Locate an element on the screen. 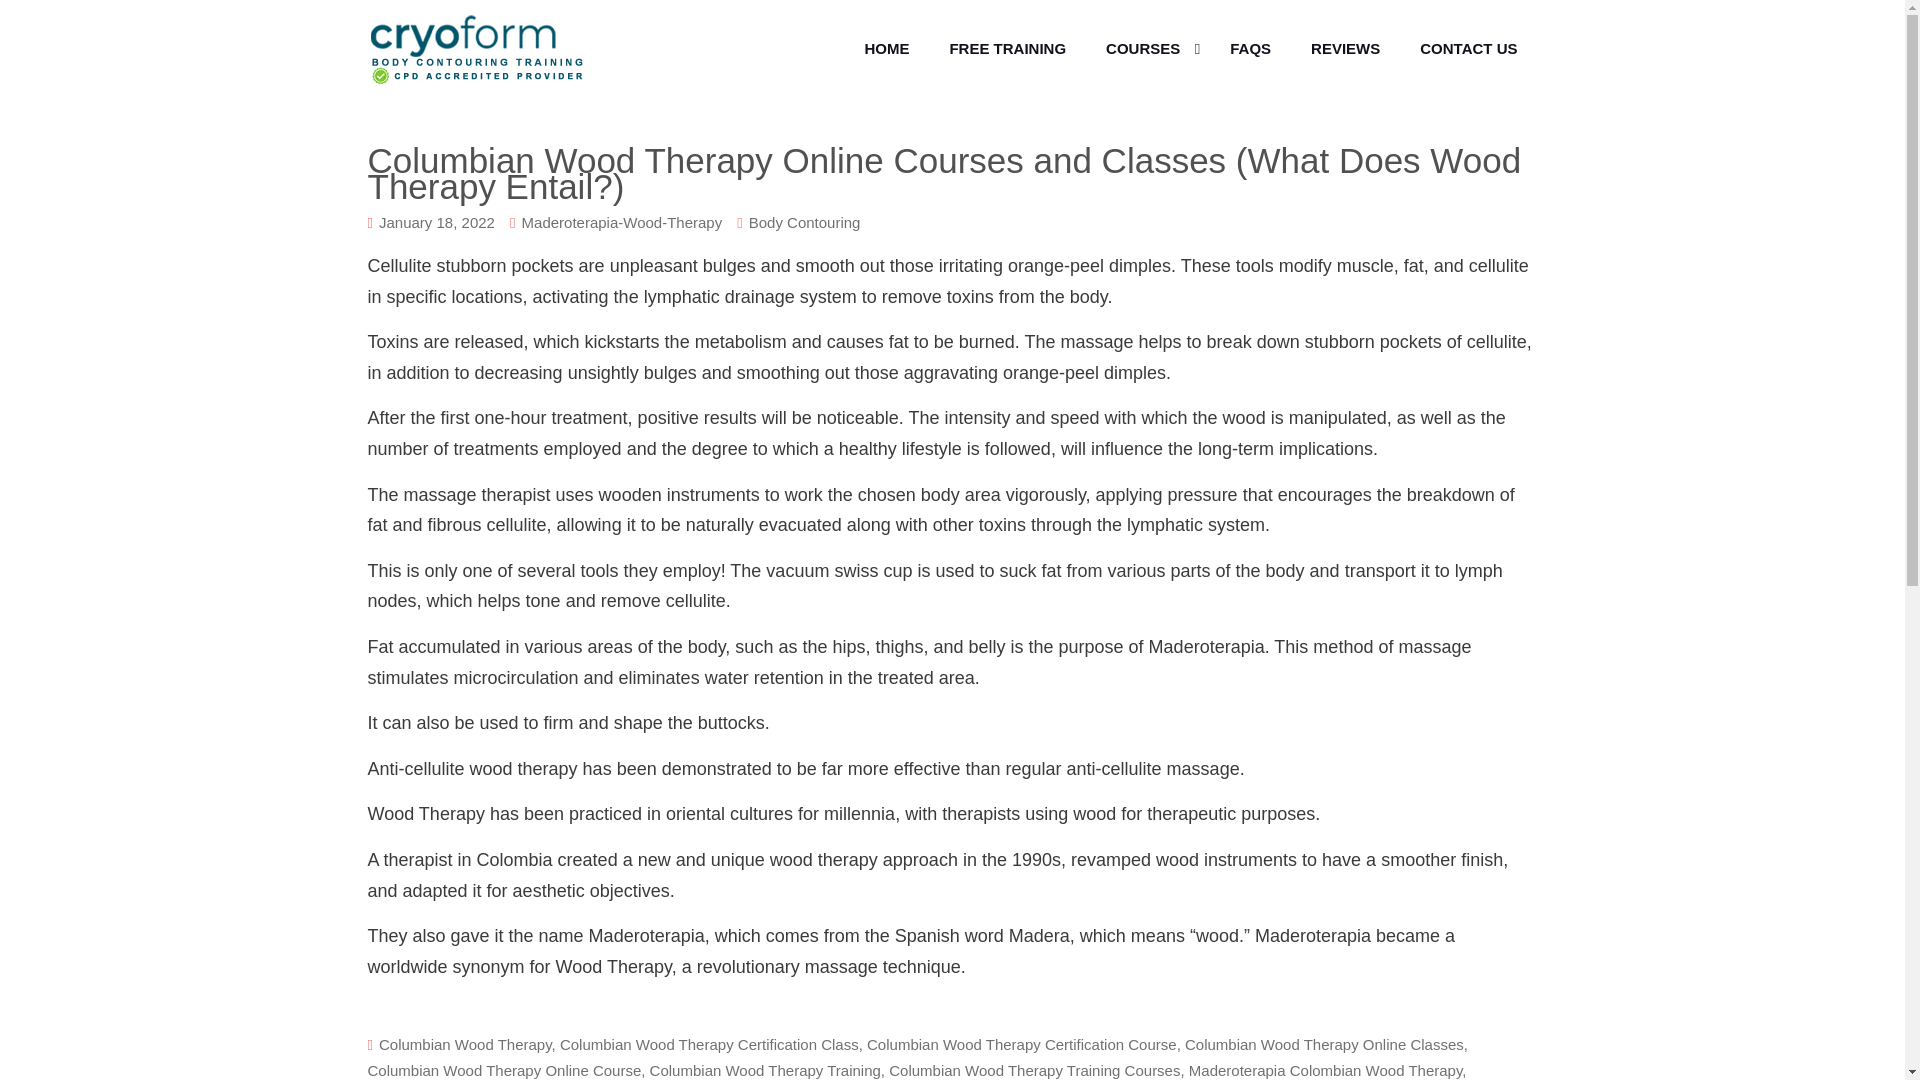 The width and height of the screenshot is (1920, 1080). Maderoterapia-Wood-Therapy is located at coordinates (622, 222).